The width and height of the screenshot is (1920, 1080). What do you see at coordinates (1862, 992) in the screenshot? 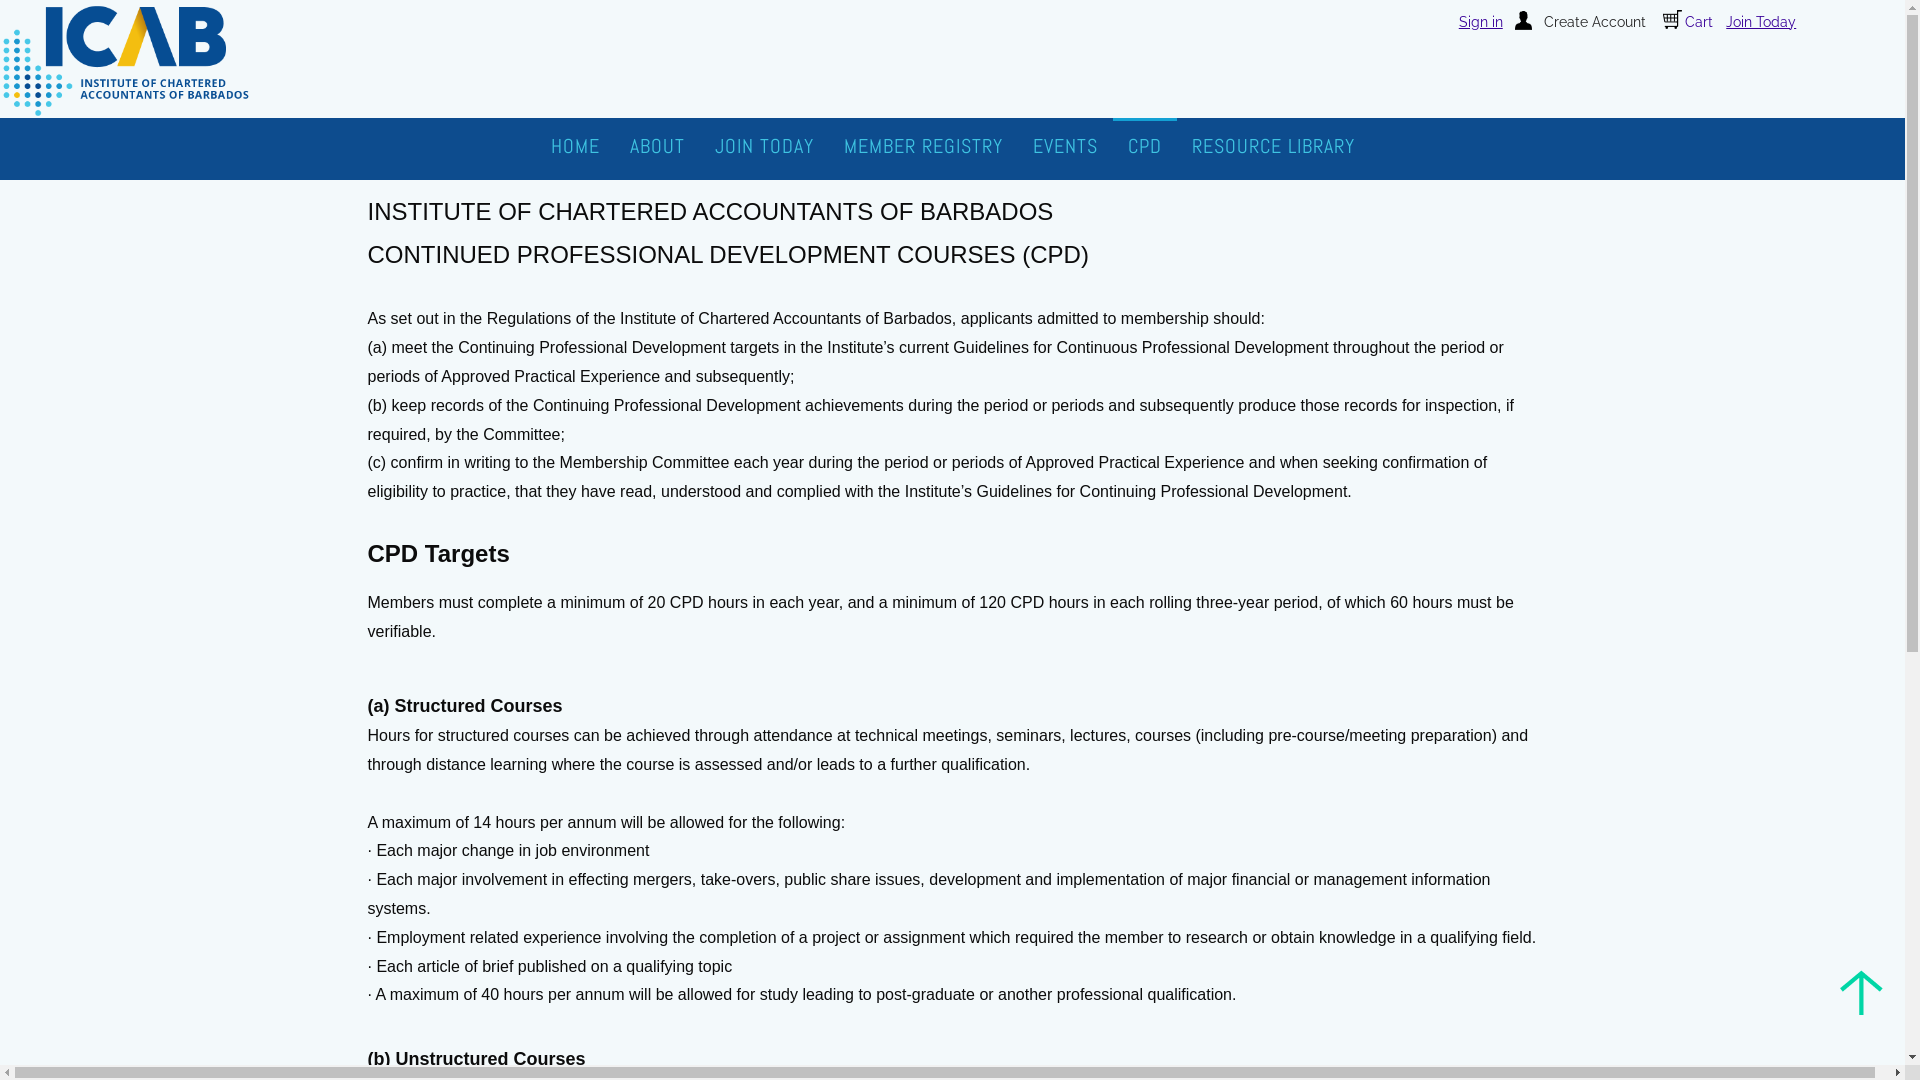
I see `Back to top of page` at bounding box center [1862, 992].